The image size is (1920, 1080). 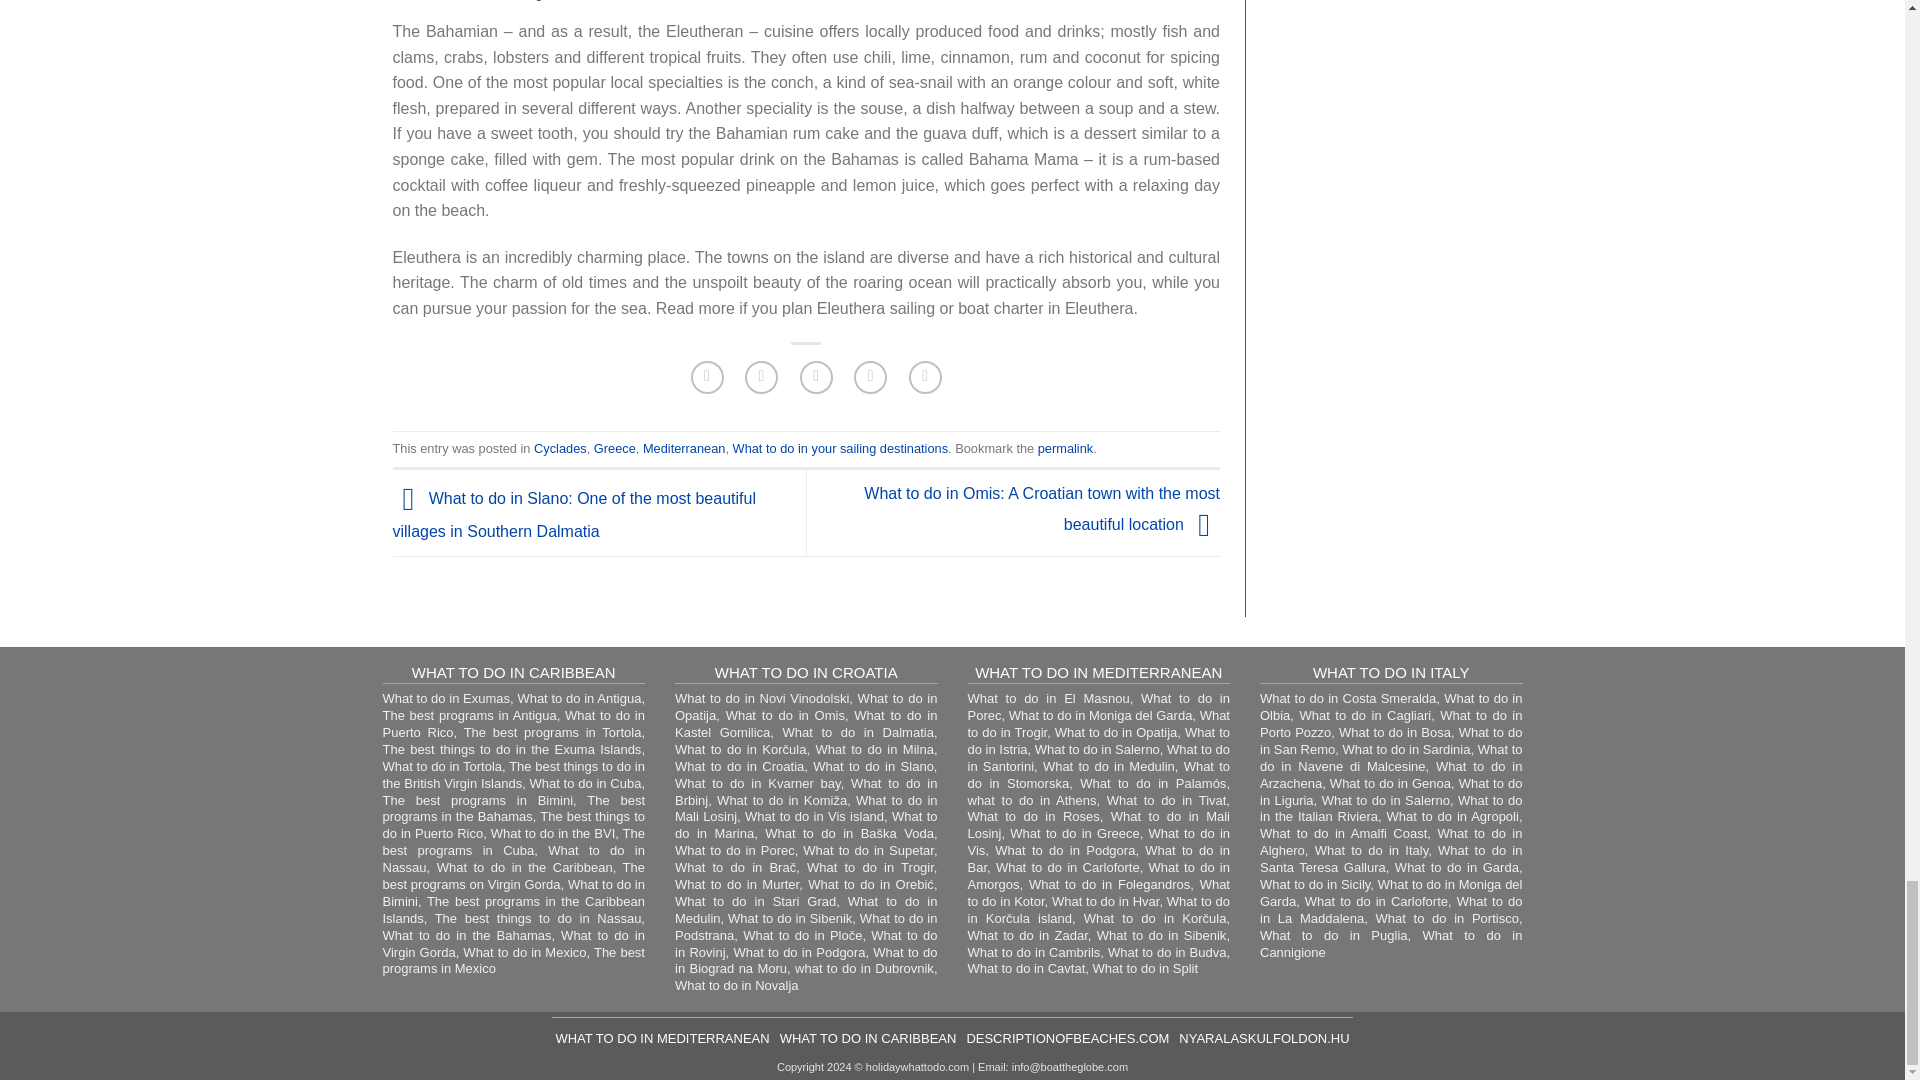 I want to click on Permalink to What to do in Eleuthera, so click(x=1065, y=448).